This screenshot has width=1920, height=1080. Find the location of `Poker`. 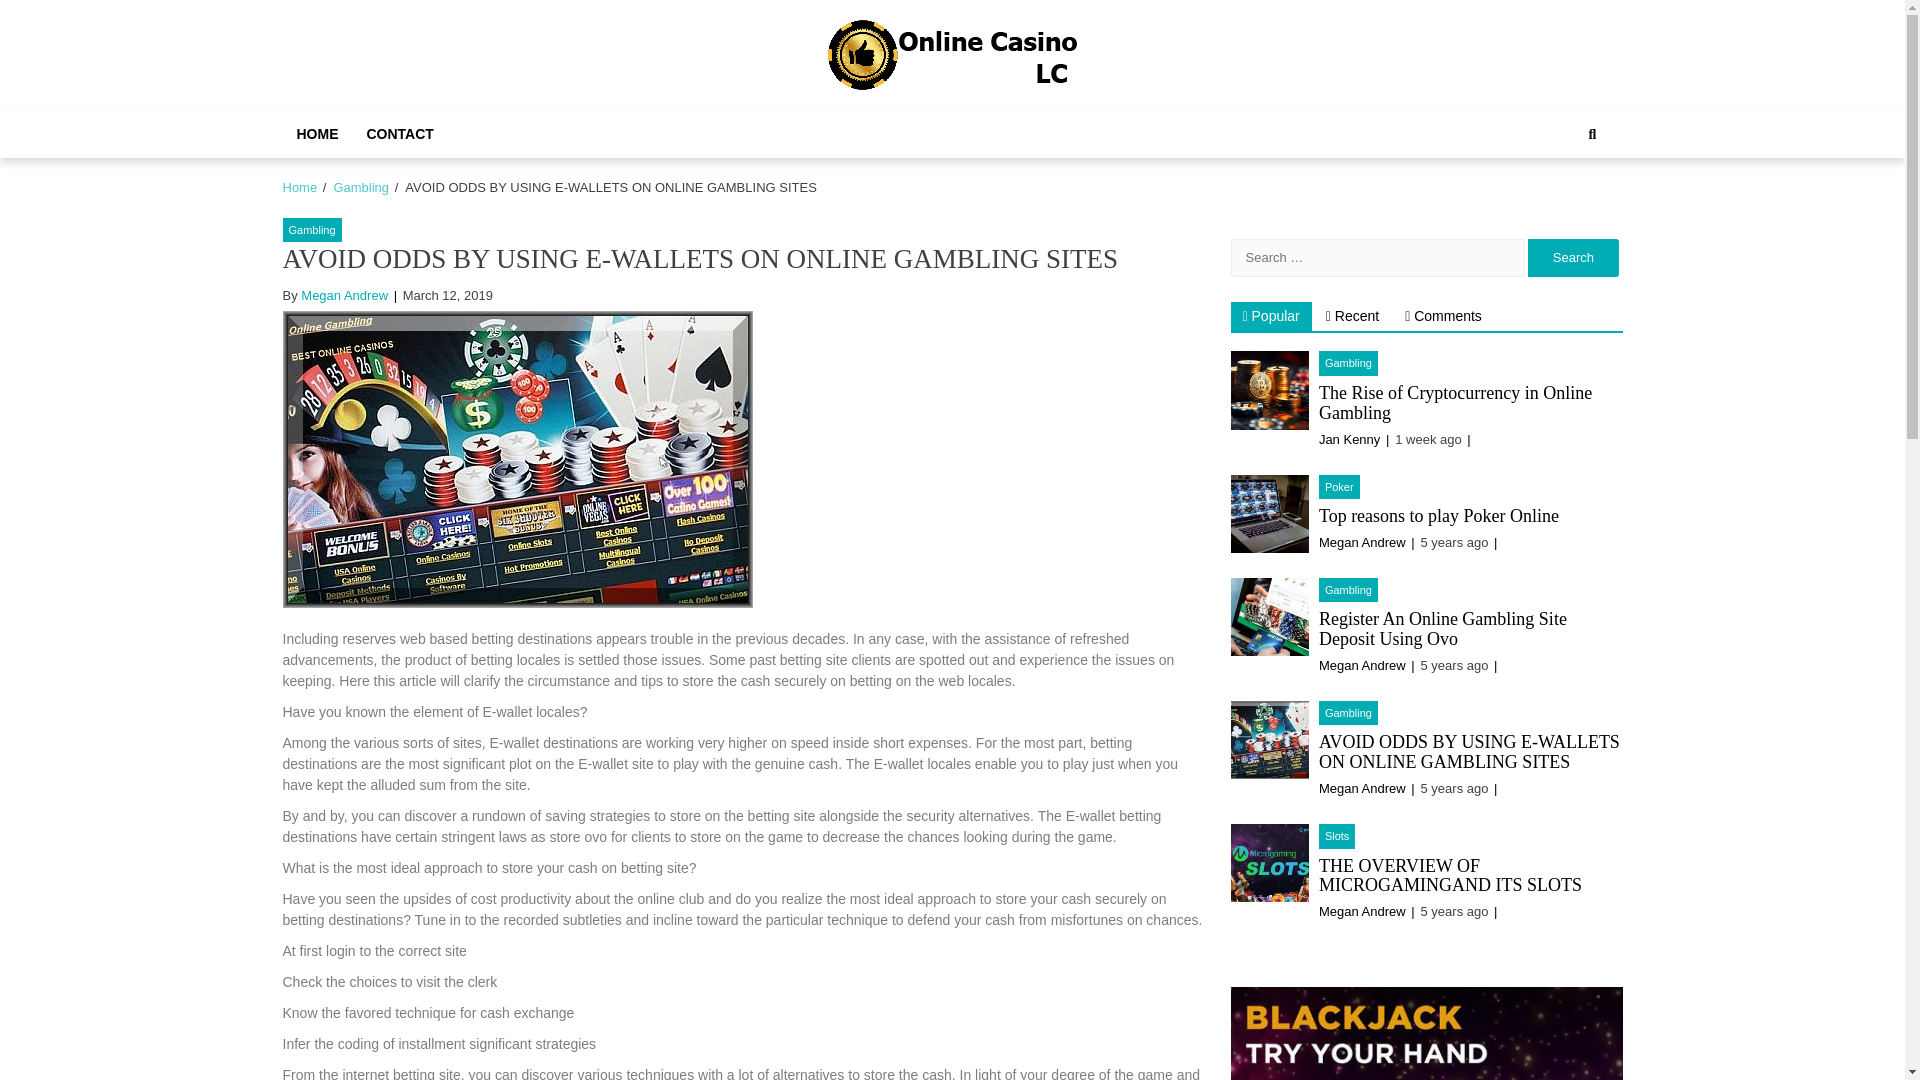

Poker is located at coordinates (1339, 488).